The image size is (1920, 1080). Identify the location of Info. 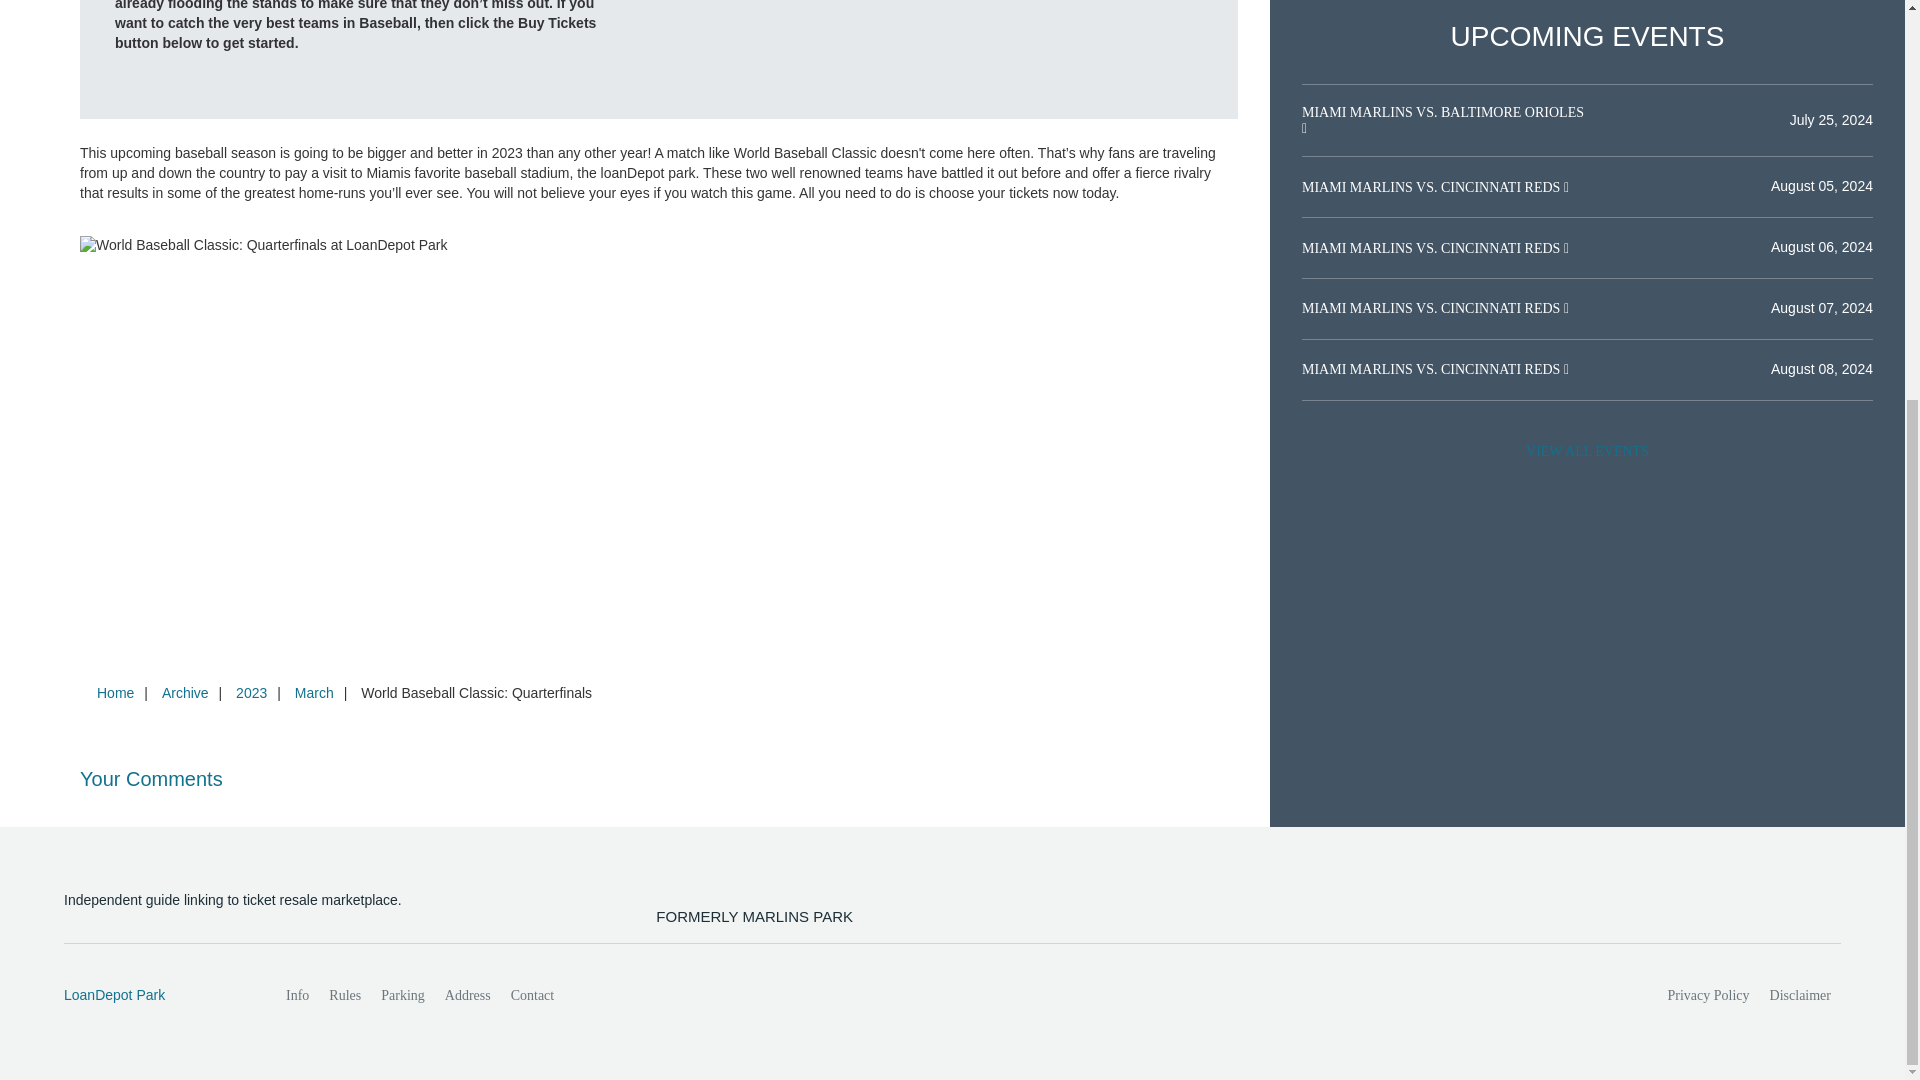
(297, 996).